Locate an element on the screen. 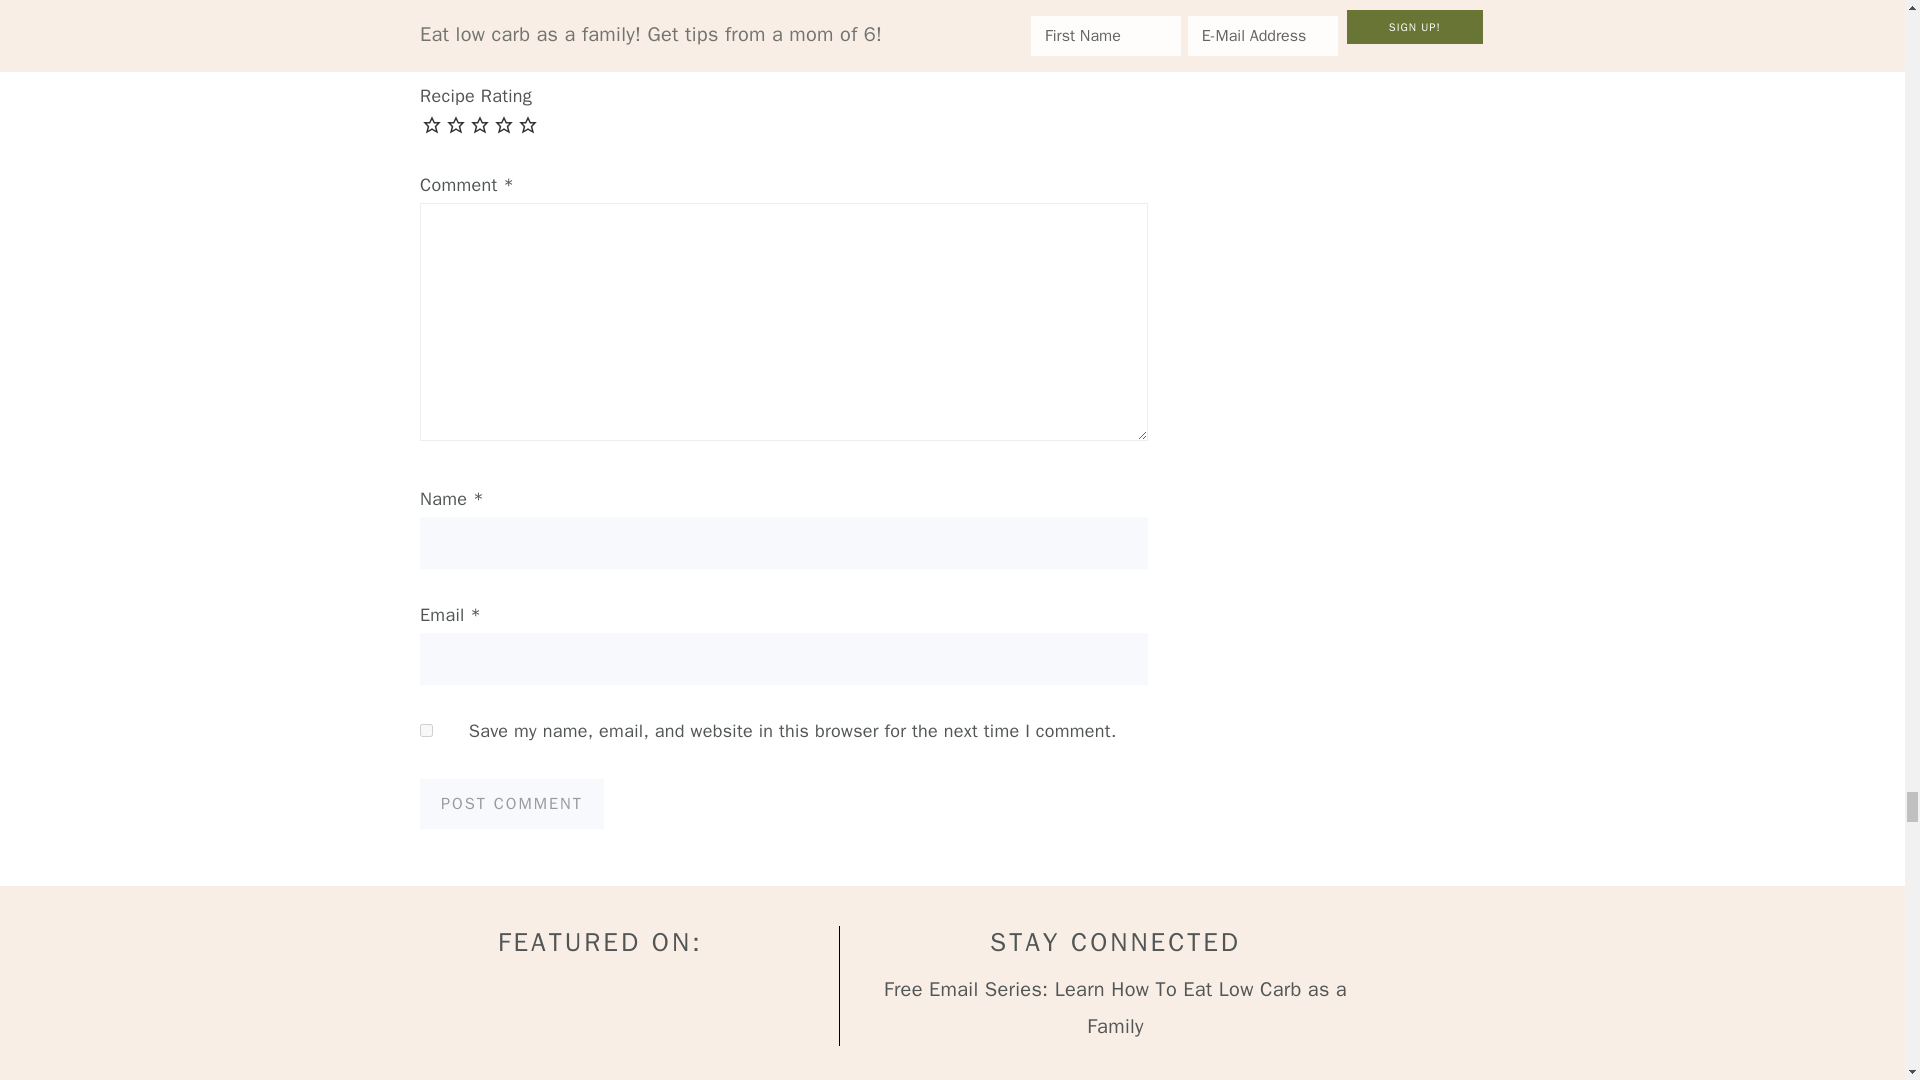 The height and width of the screenshot is (1080, 1920). Post Comment is located at coordinates (512, 804).